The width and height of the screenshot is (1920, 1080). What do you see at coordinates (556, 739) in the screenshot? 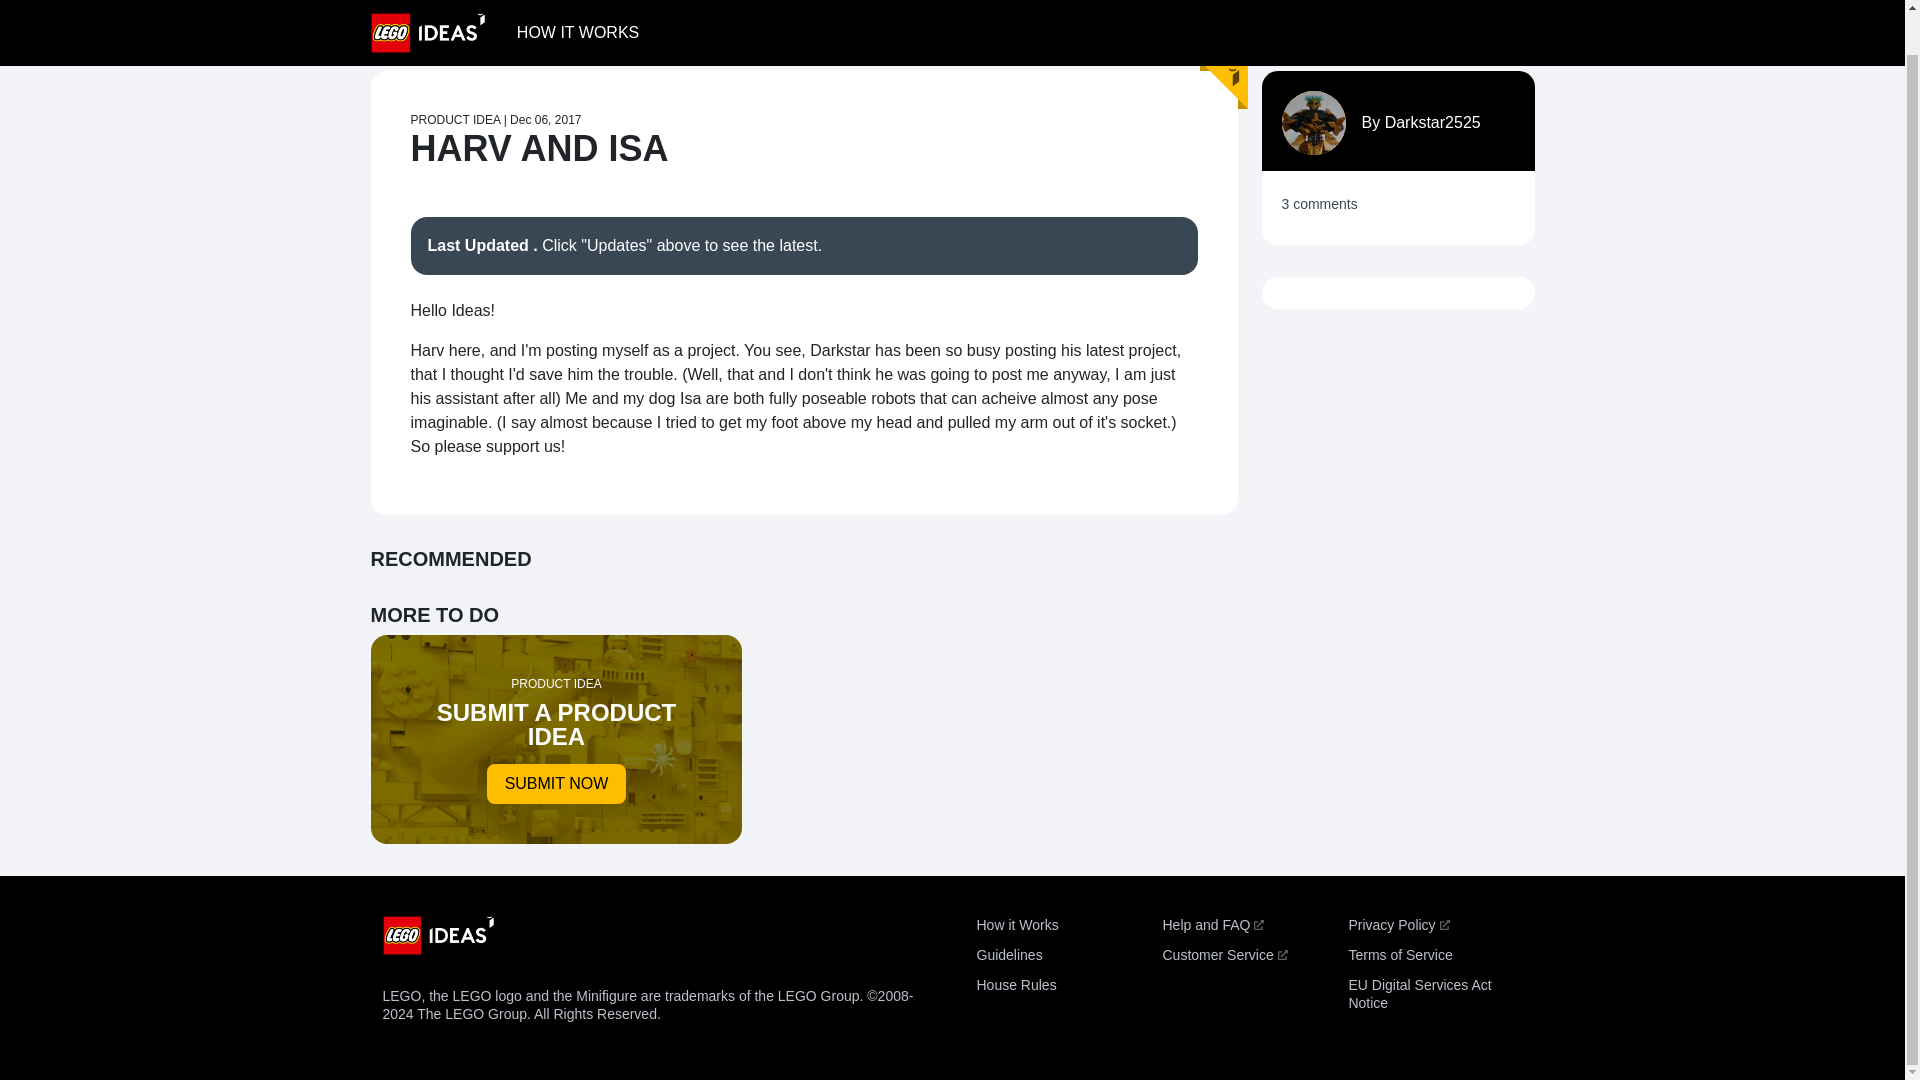
I see `HOW IT WORKS` at bounding box center [556, 739].